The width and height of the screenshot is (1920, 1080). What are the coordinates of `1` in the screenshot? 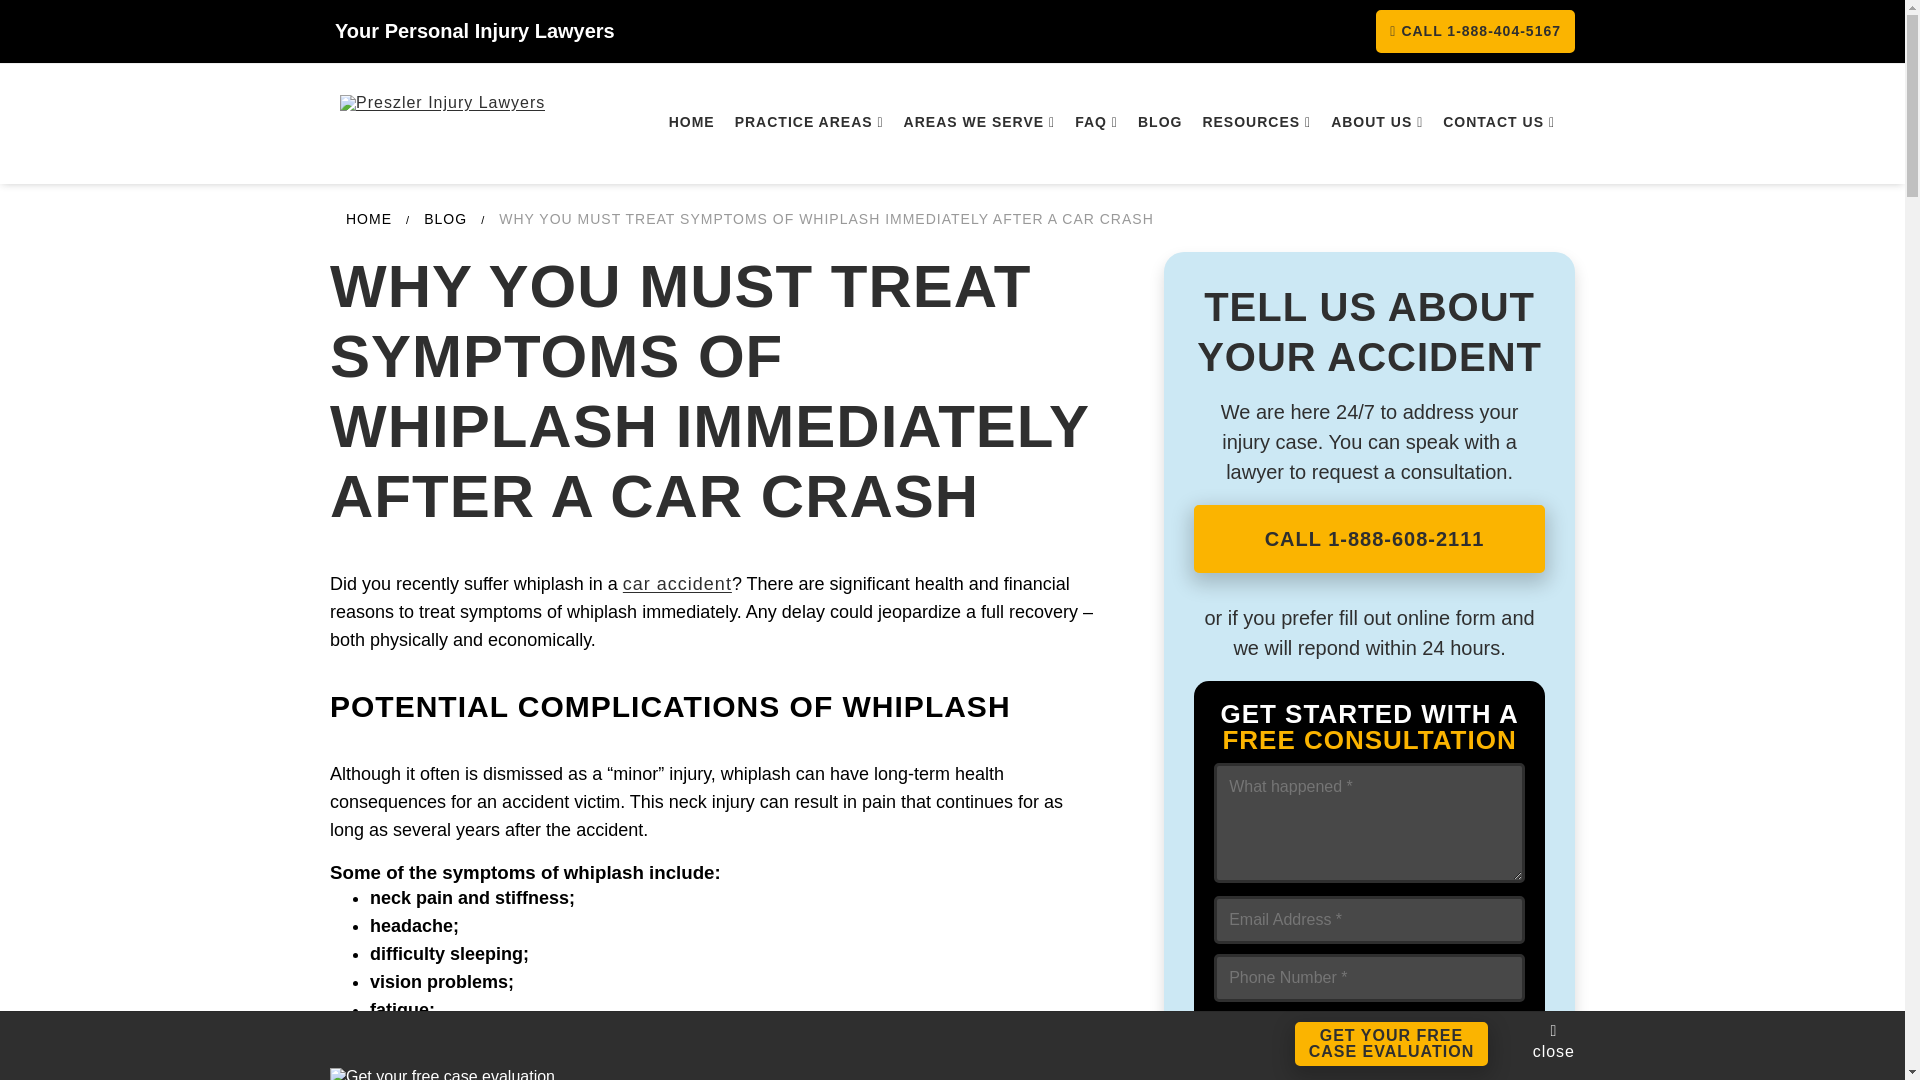 It's located at (1224, 1078).